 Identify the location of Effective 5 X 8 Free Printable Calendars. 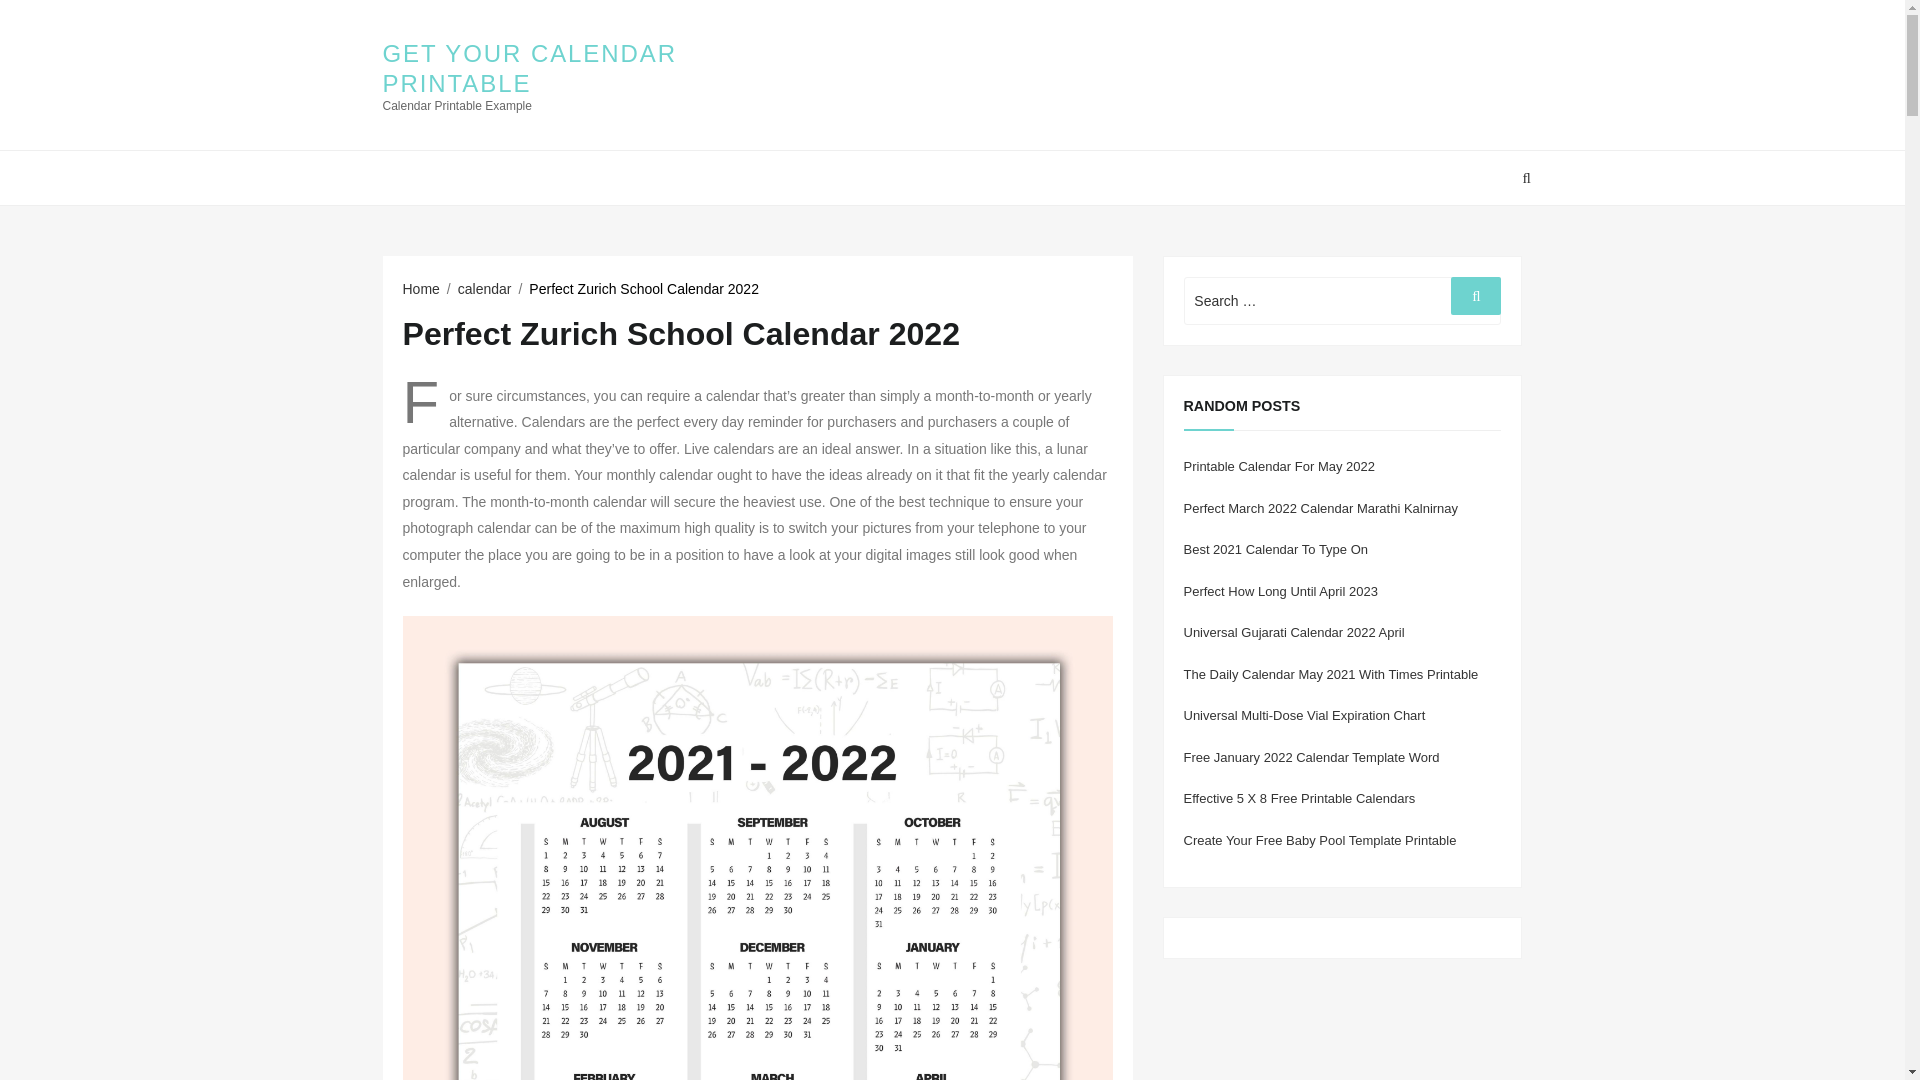
(1300, 798).